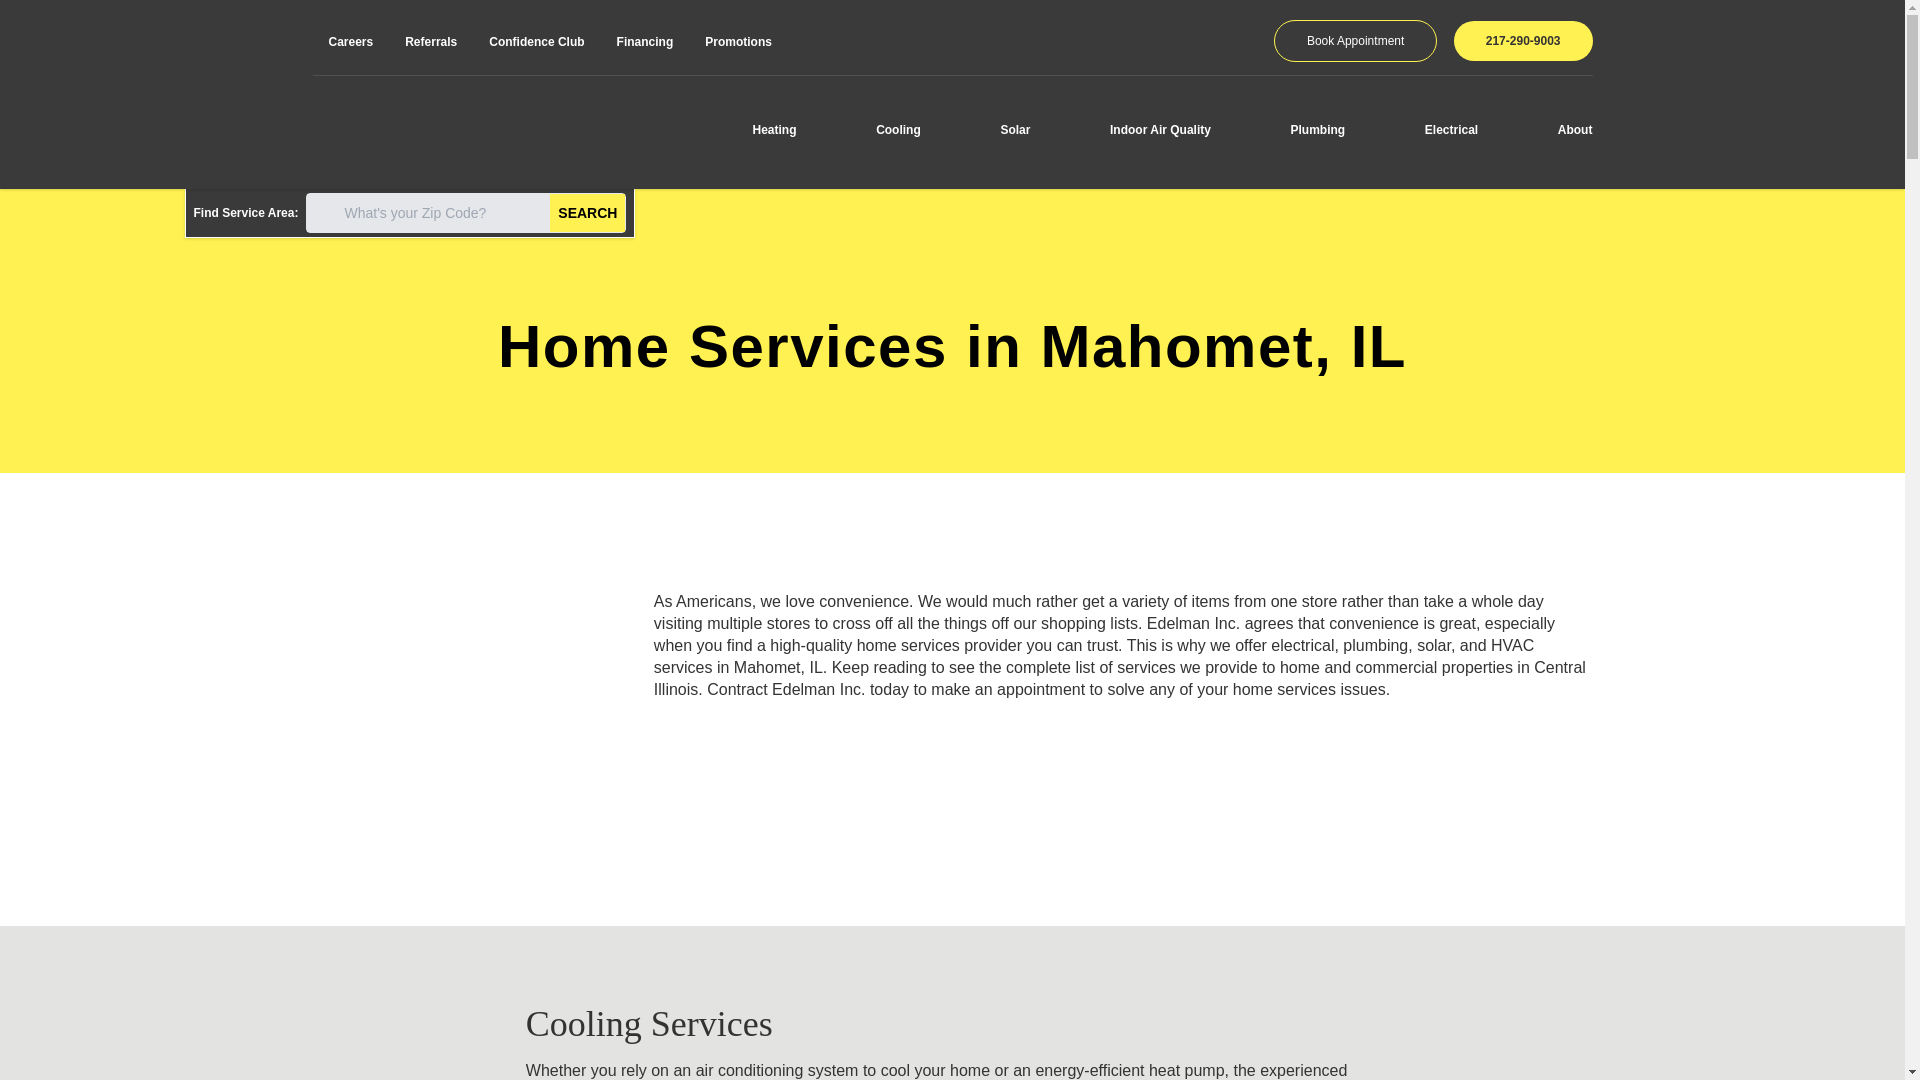 The height and width of the screenshot is (1080, 1920). What do you see at coordinates (644, 41) in the screenshot?
I see `Financing` at bounding box center [644, 41].